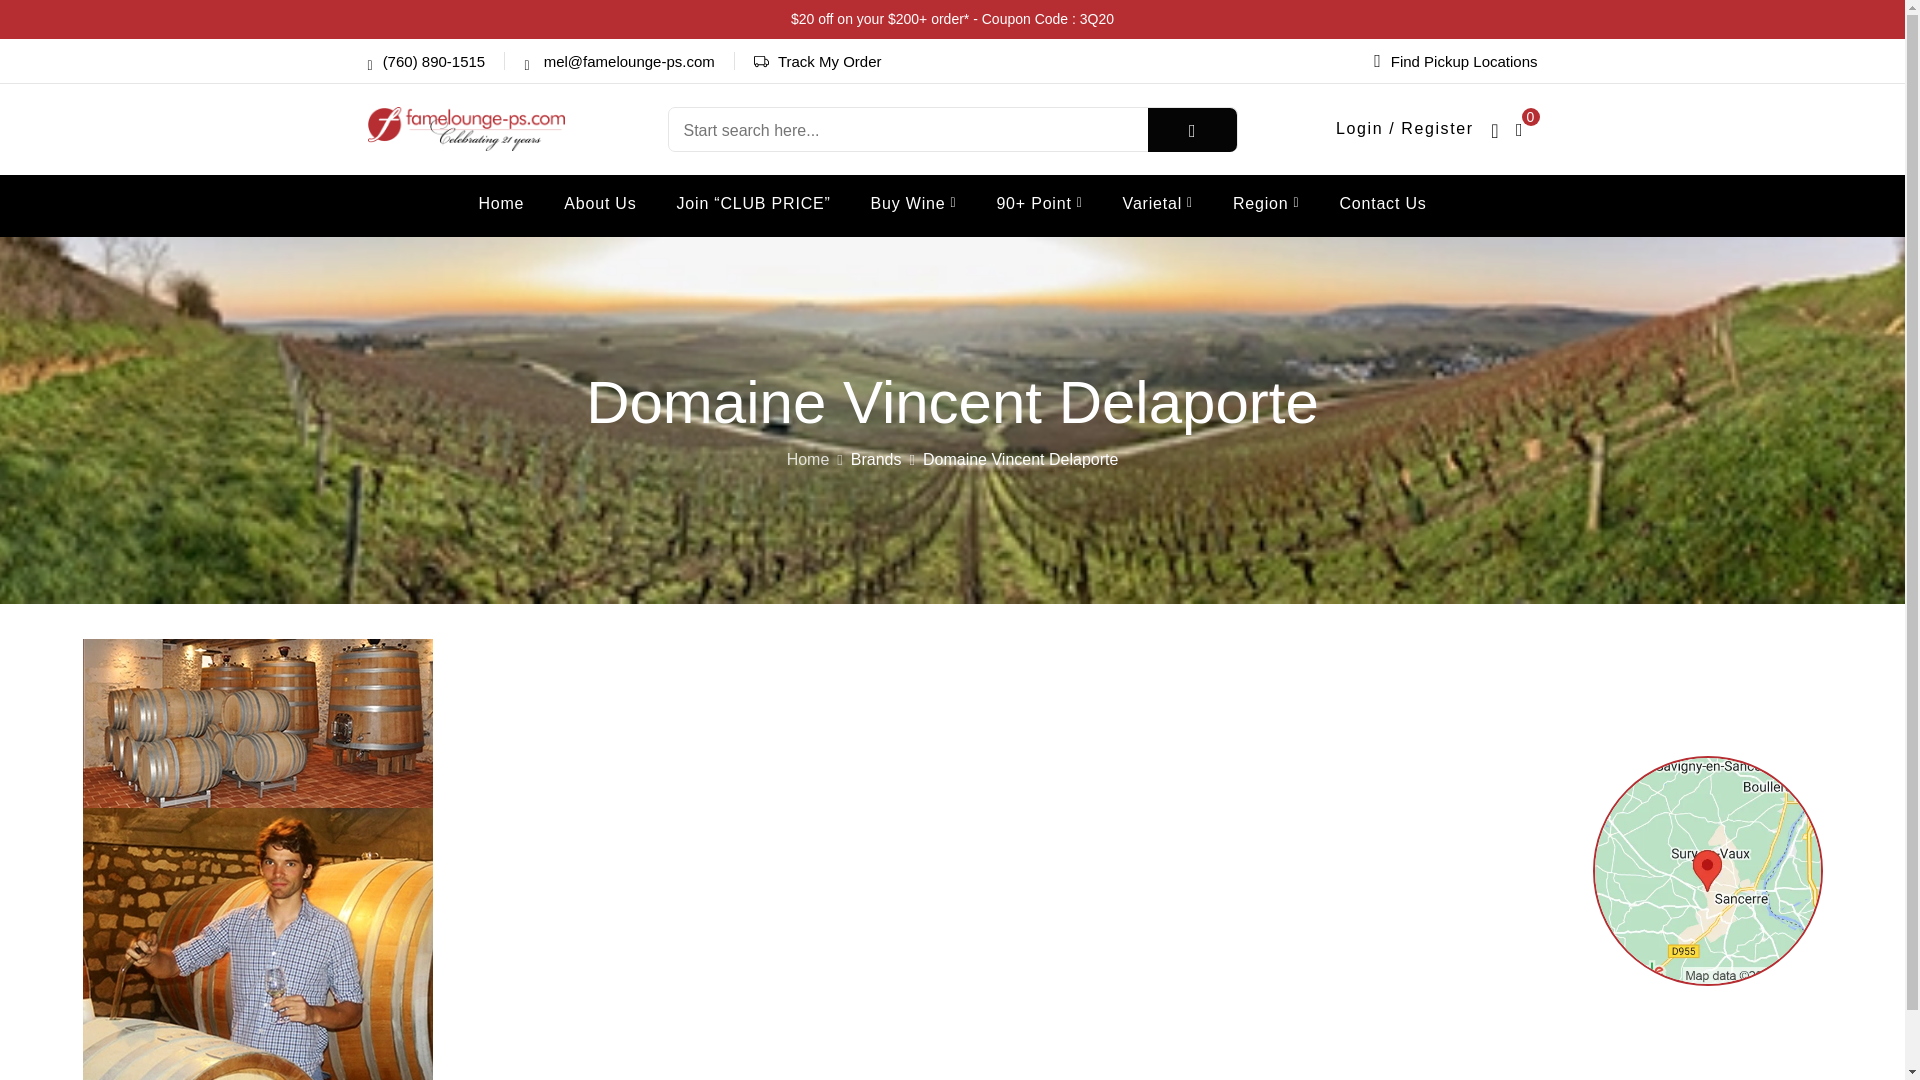  I want to click on Find Pickup Locations, so click(1456, 60).